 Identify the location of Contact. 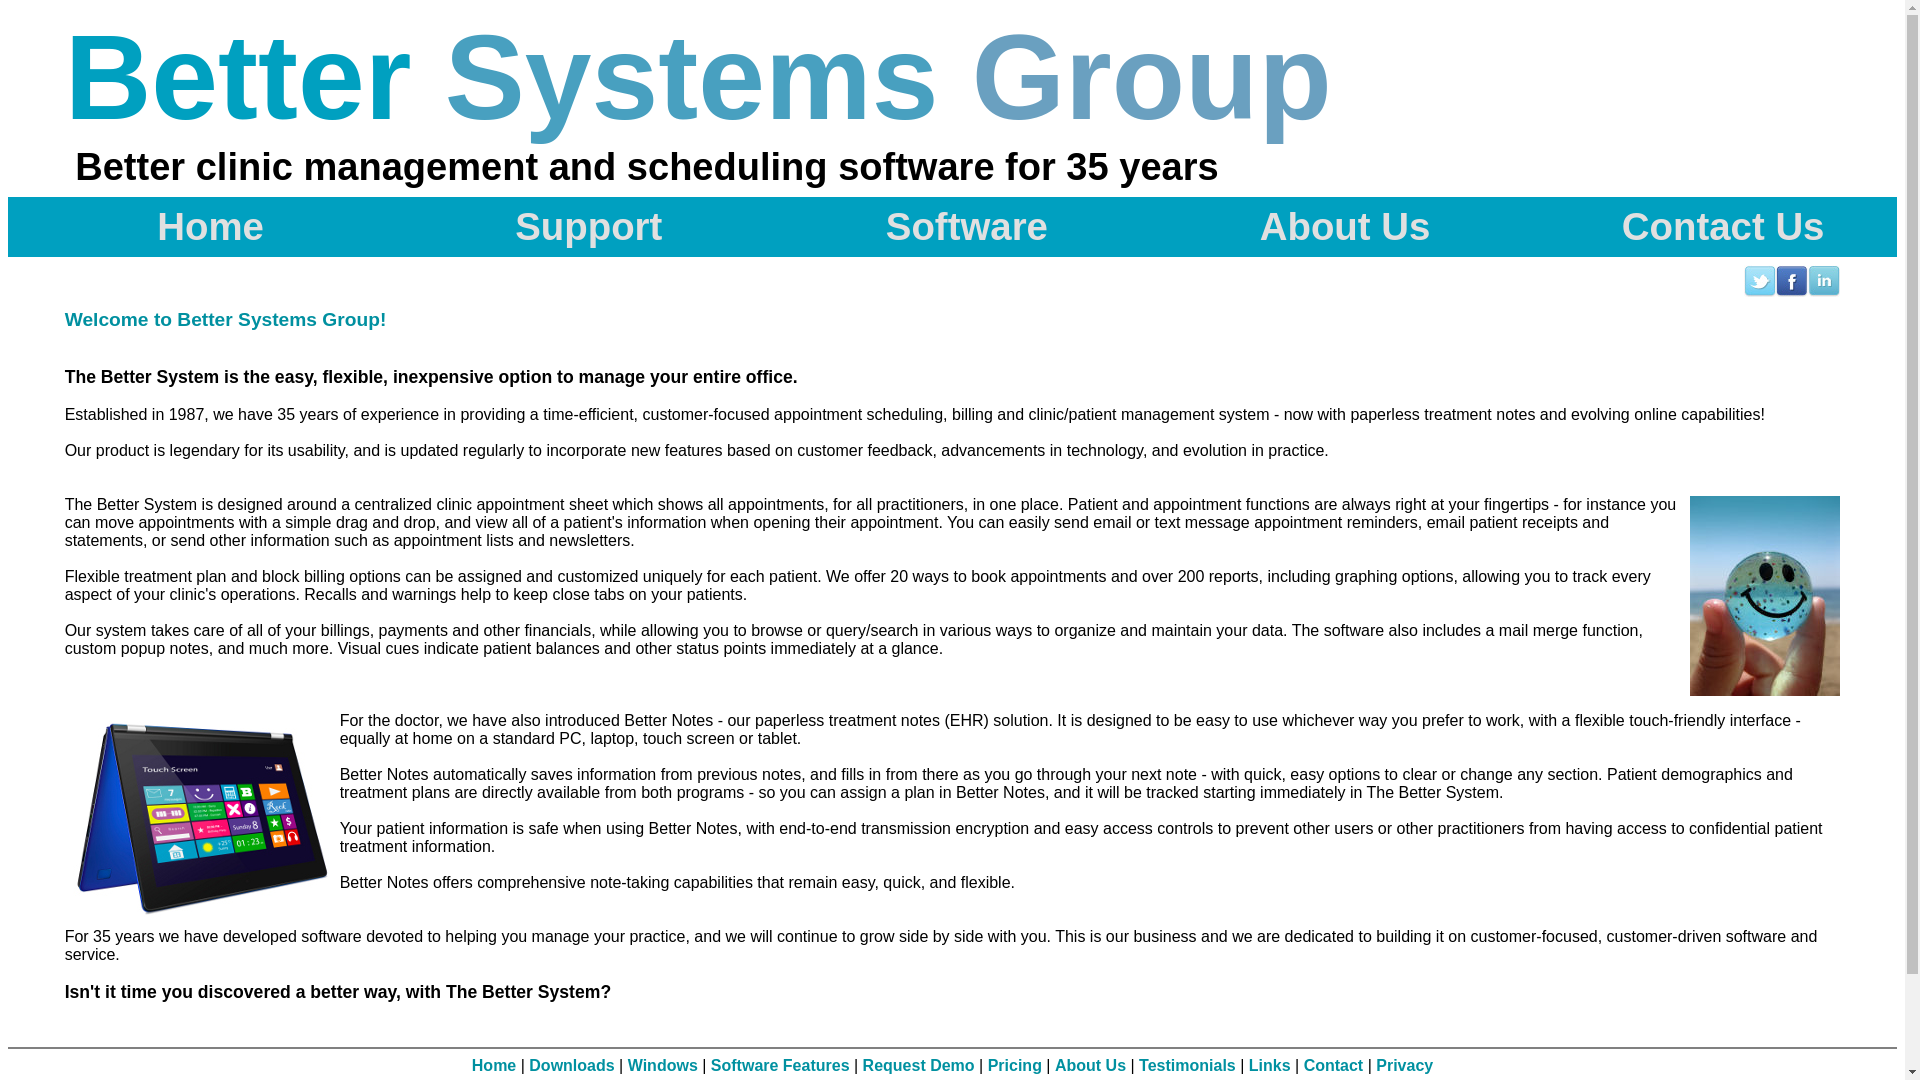
(1334, 1066).